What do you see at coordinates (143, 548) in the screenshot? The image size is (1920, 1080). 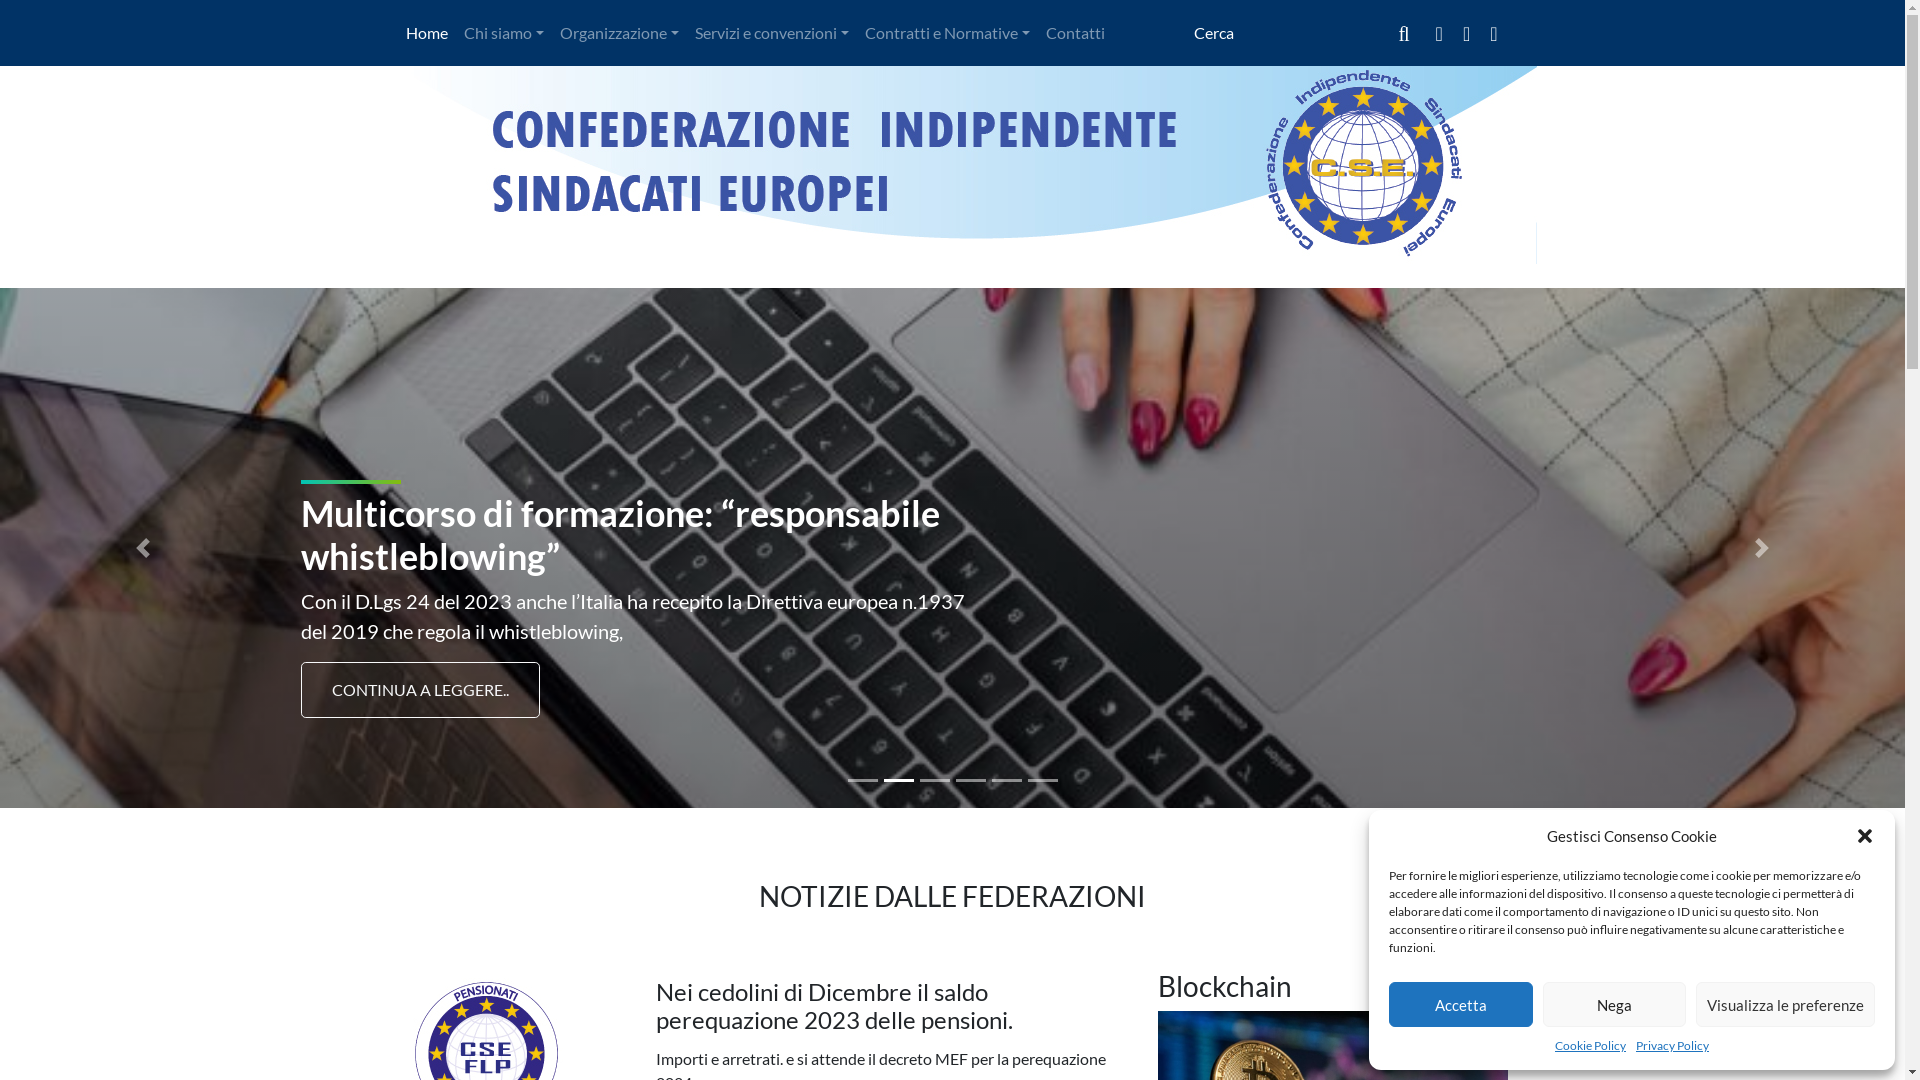 I see `Previous` at bounding box center [143, 548].